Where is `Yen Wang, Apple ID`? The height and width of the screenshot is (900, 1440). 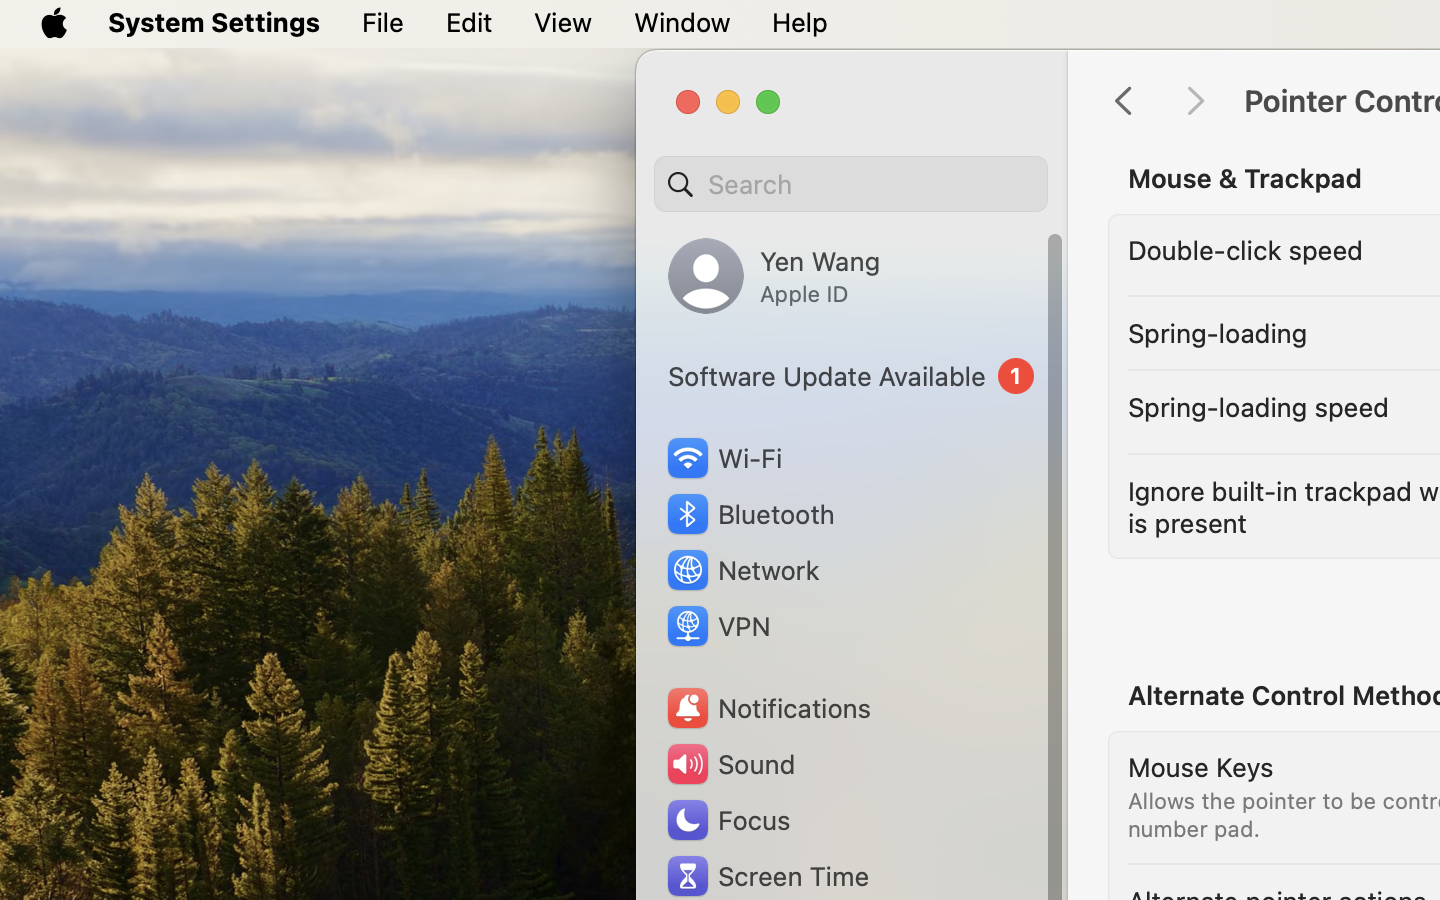
Yen Wang, Apple ID is located at coordinates (774, 276).